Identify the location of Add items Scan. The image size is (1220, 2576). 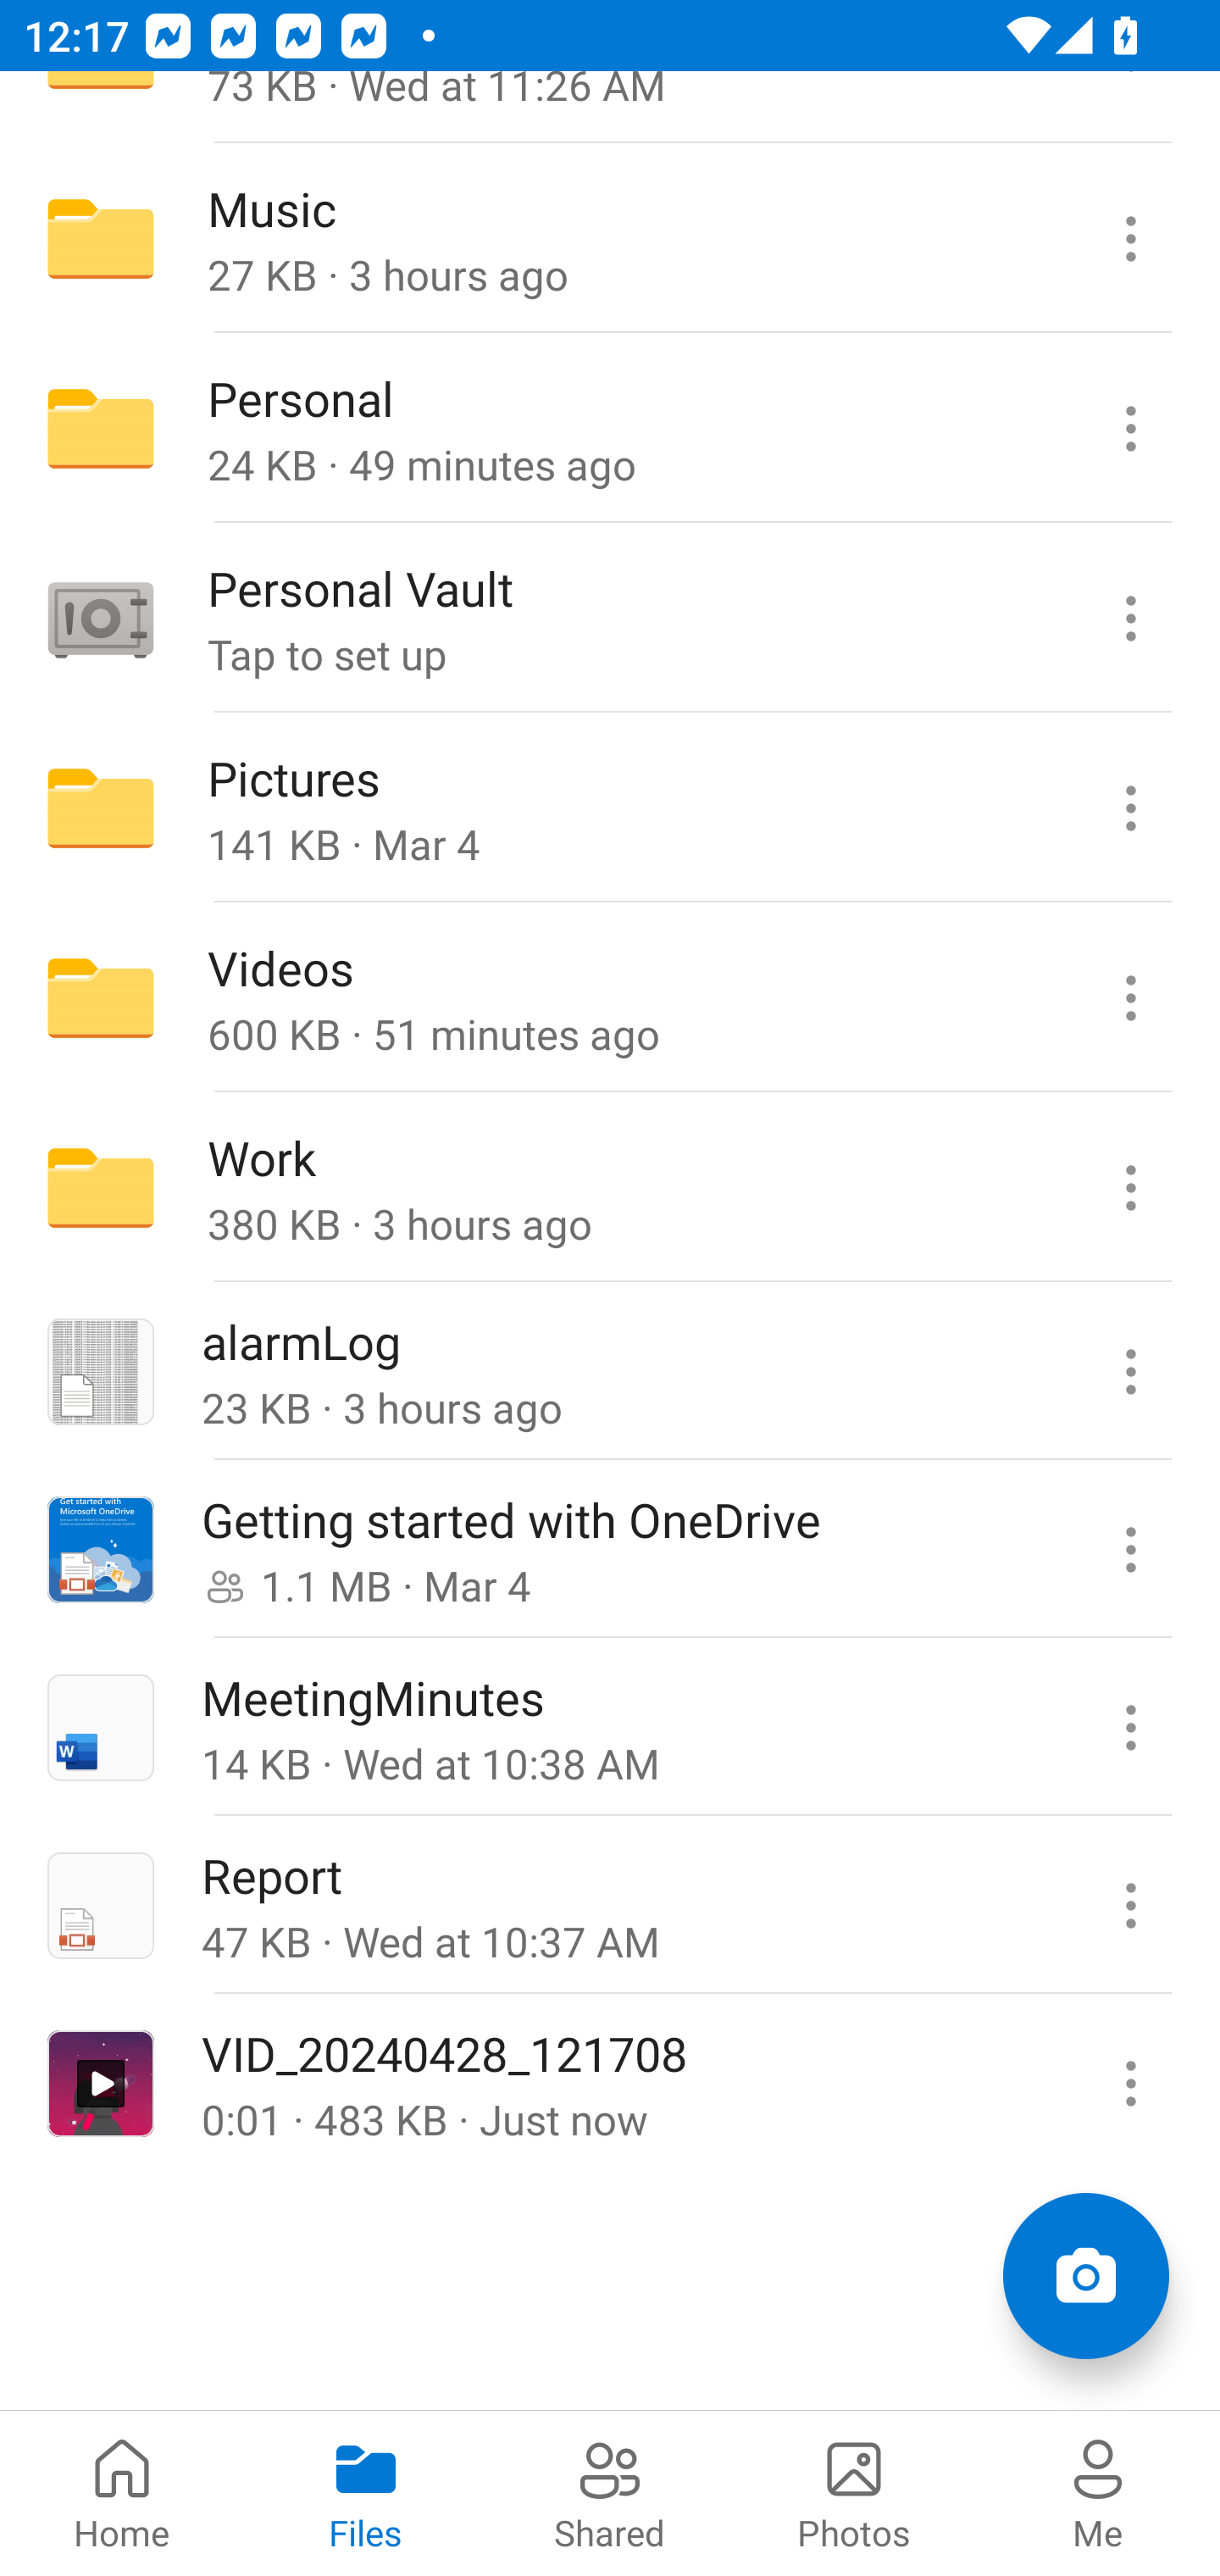
(1085, 2276).